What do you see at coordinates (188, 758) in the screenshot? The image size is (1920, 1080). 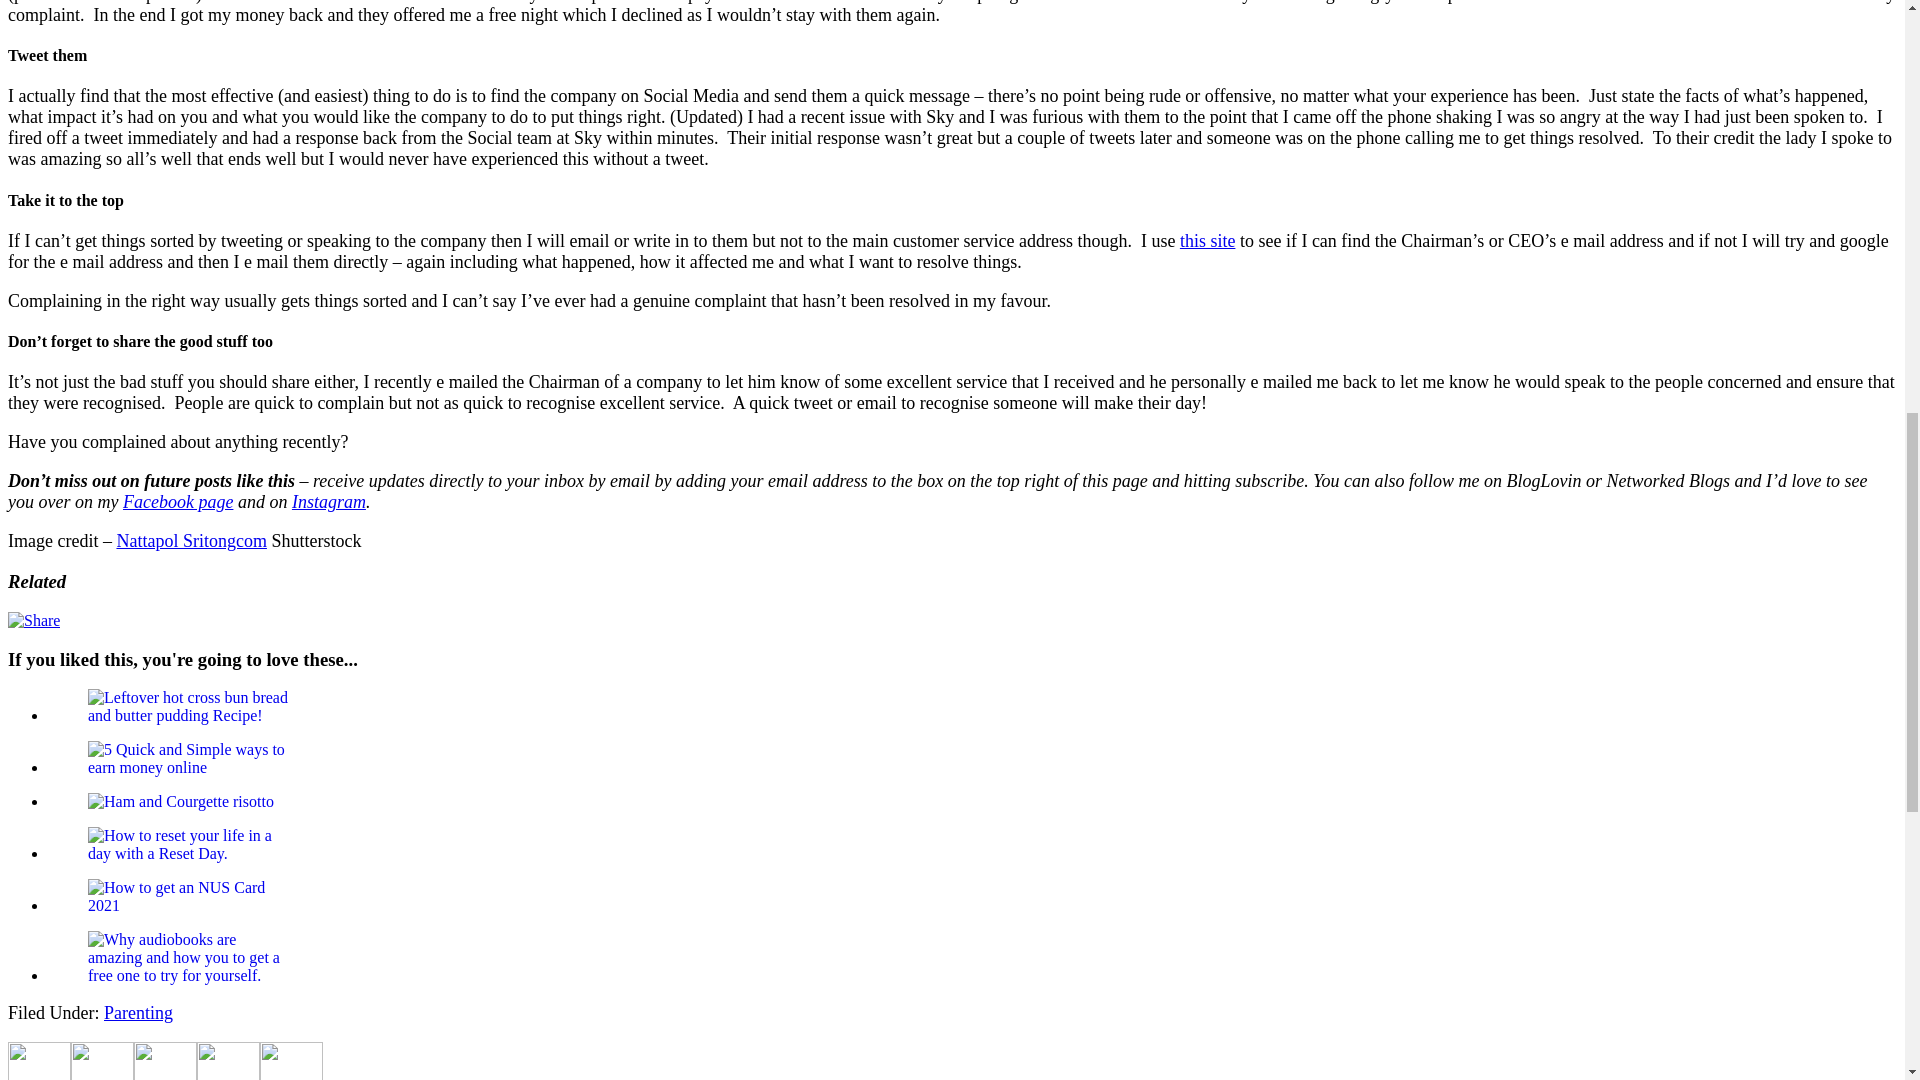 I see `5 Quick and Simple ways to earn money online...` at bounding box center [188, 758].